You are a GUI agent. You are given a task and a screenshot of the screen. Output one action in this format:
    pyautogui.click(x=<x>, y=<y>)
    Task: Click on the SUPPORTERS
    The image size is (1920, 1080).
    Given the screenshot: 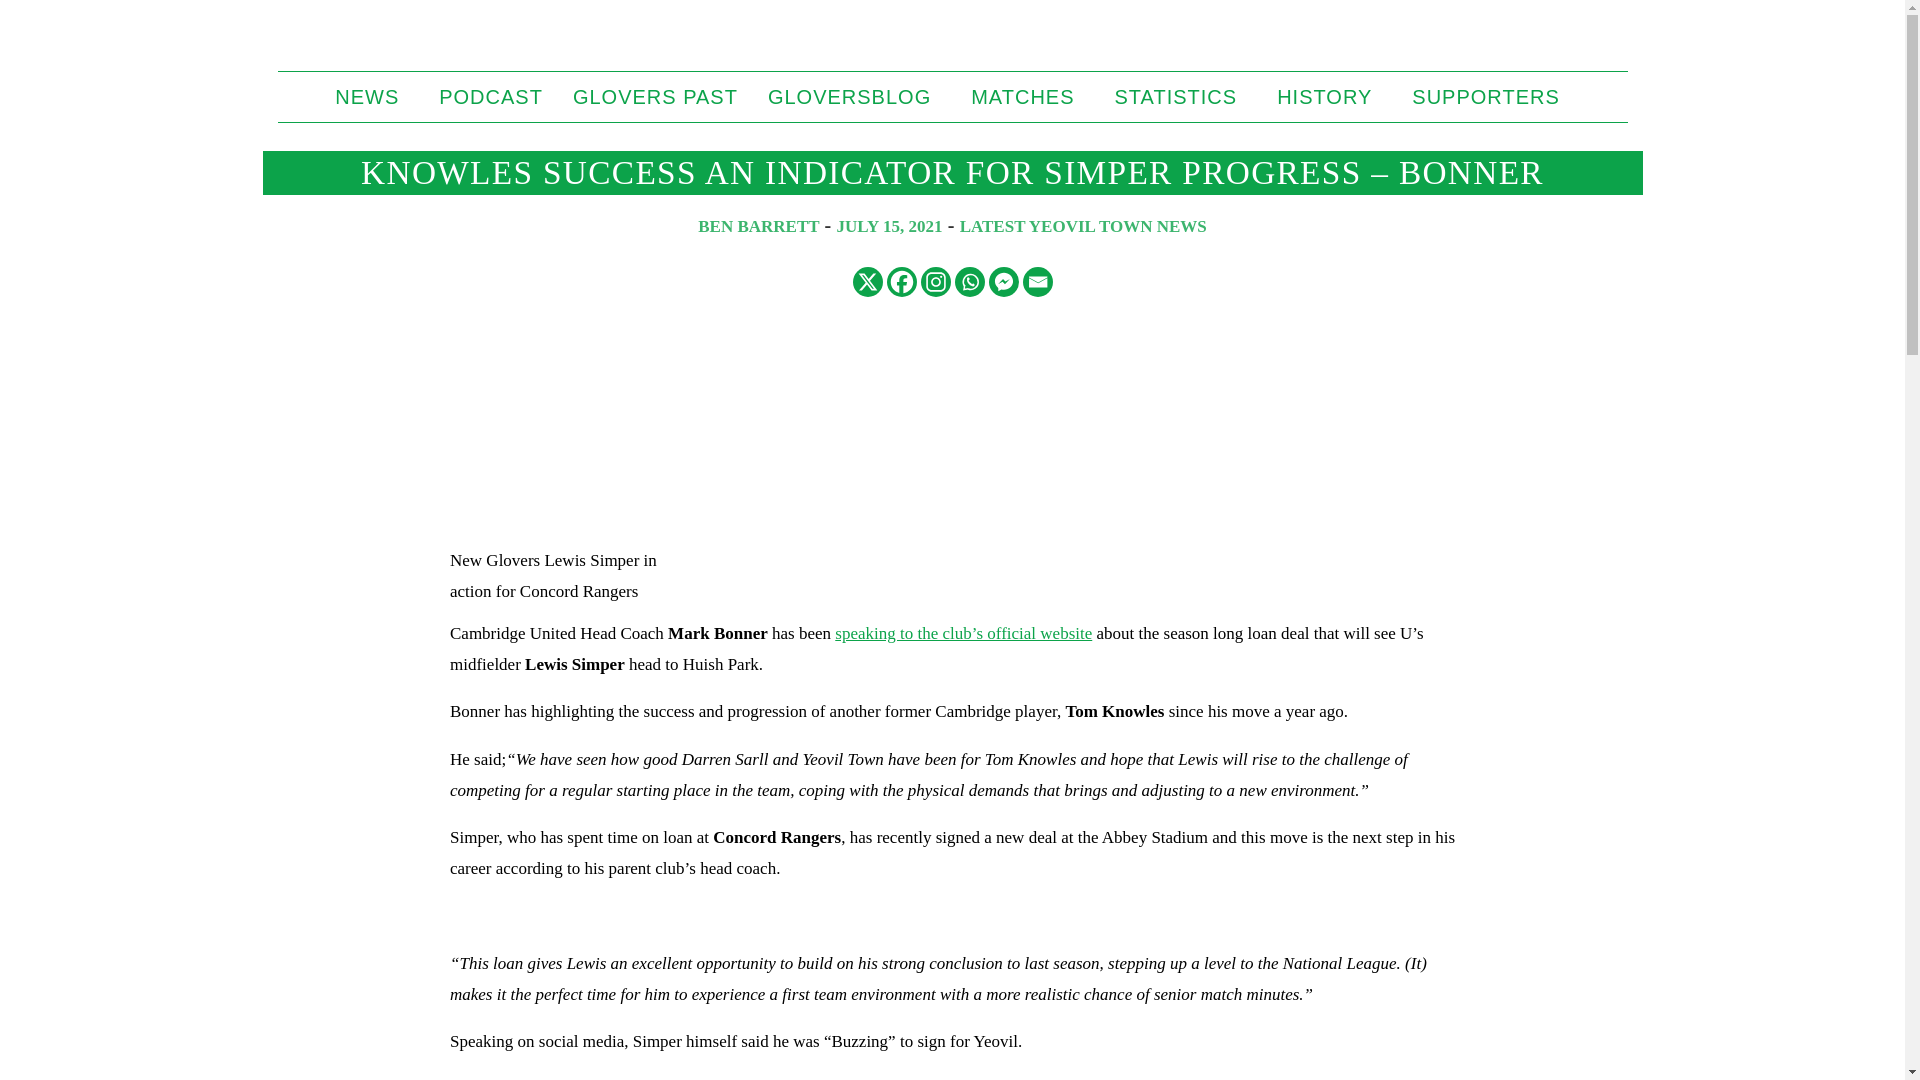 What is the action you would take?
    pyautogui.click(x=1490, y=97)
    